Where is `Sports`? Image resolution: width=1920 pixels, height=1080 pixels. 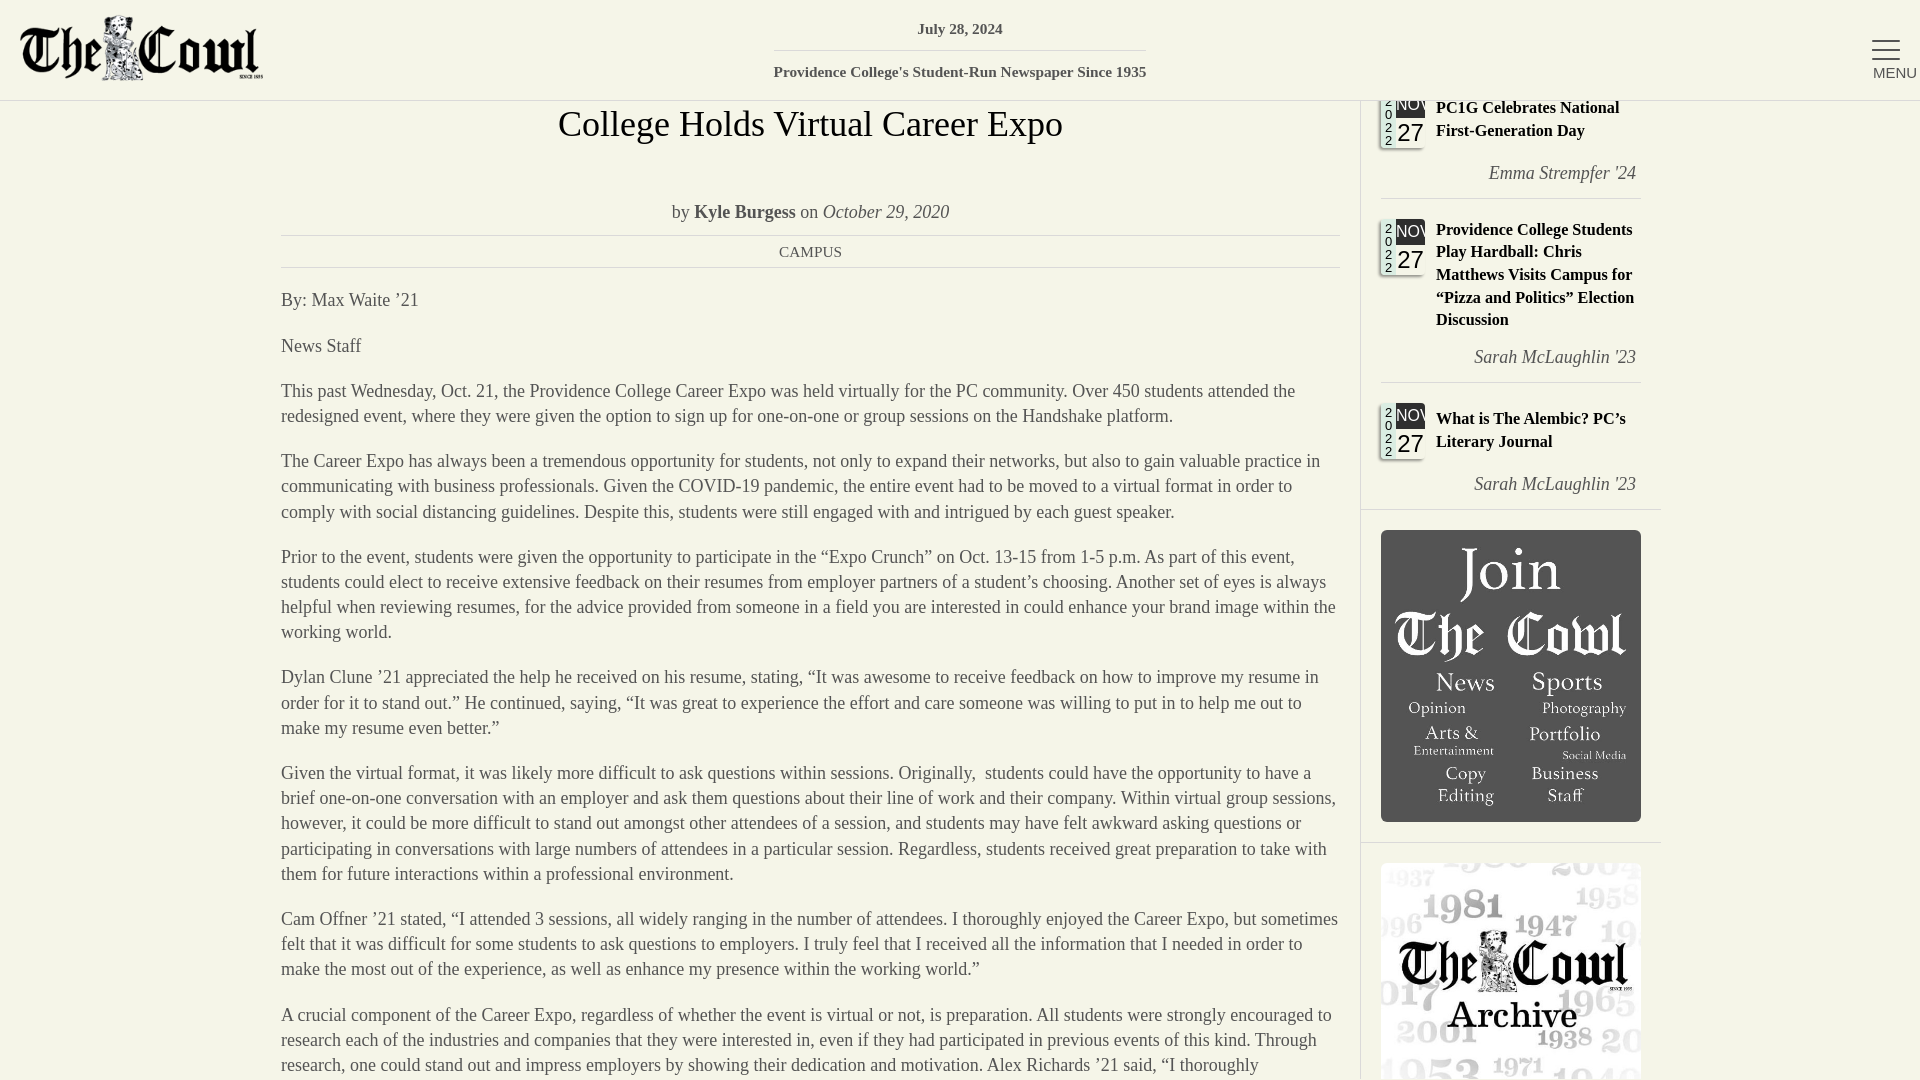
Sports is located at coordinates (1540, 483).